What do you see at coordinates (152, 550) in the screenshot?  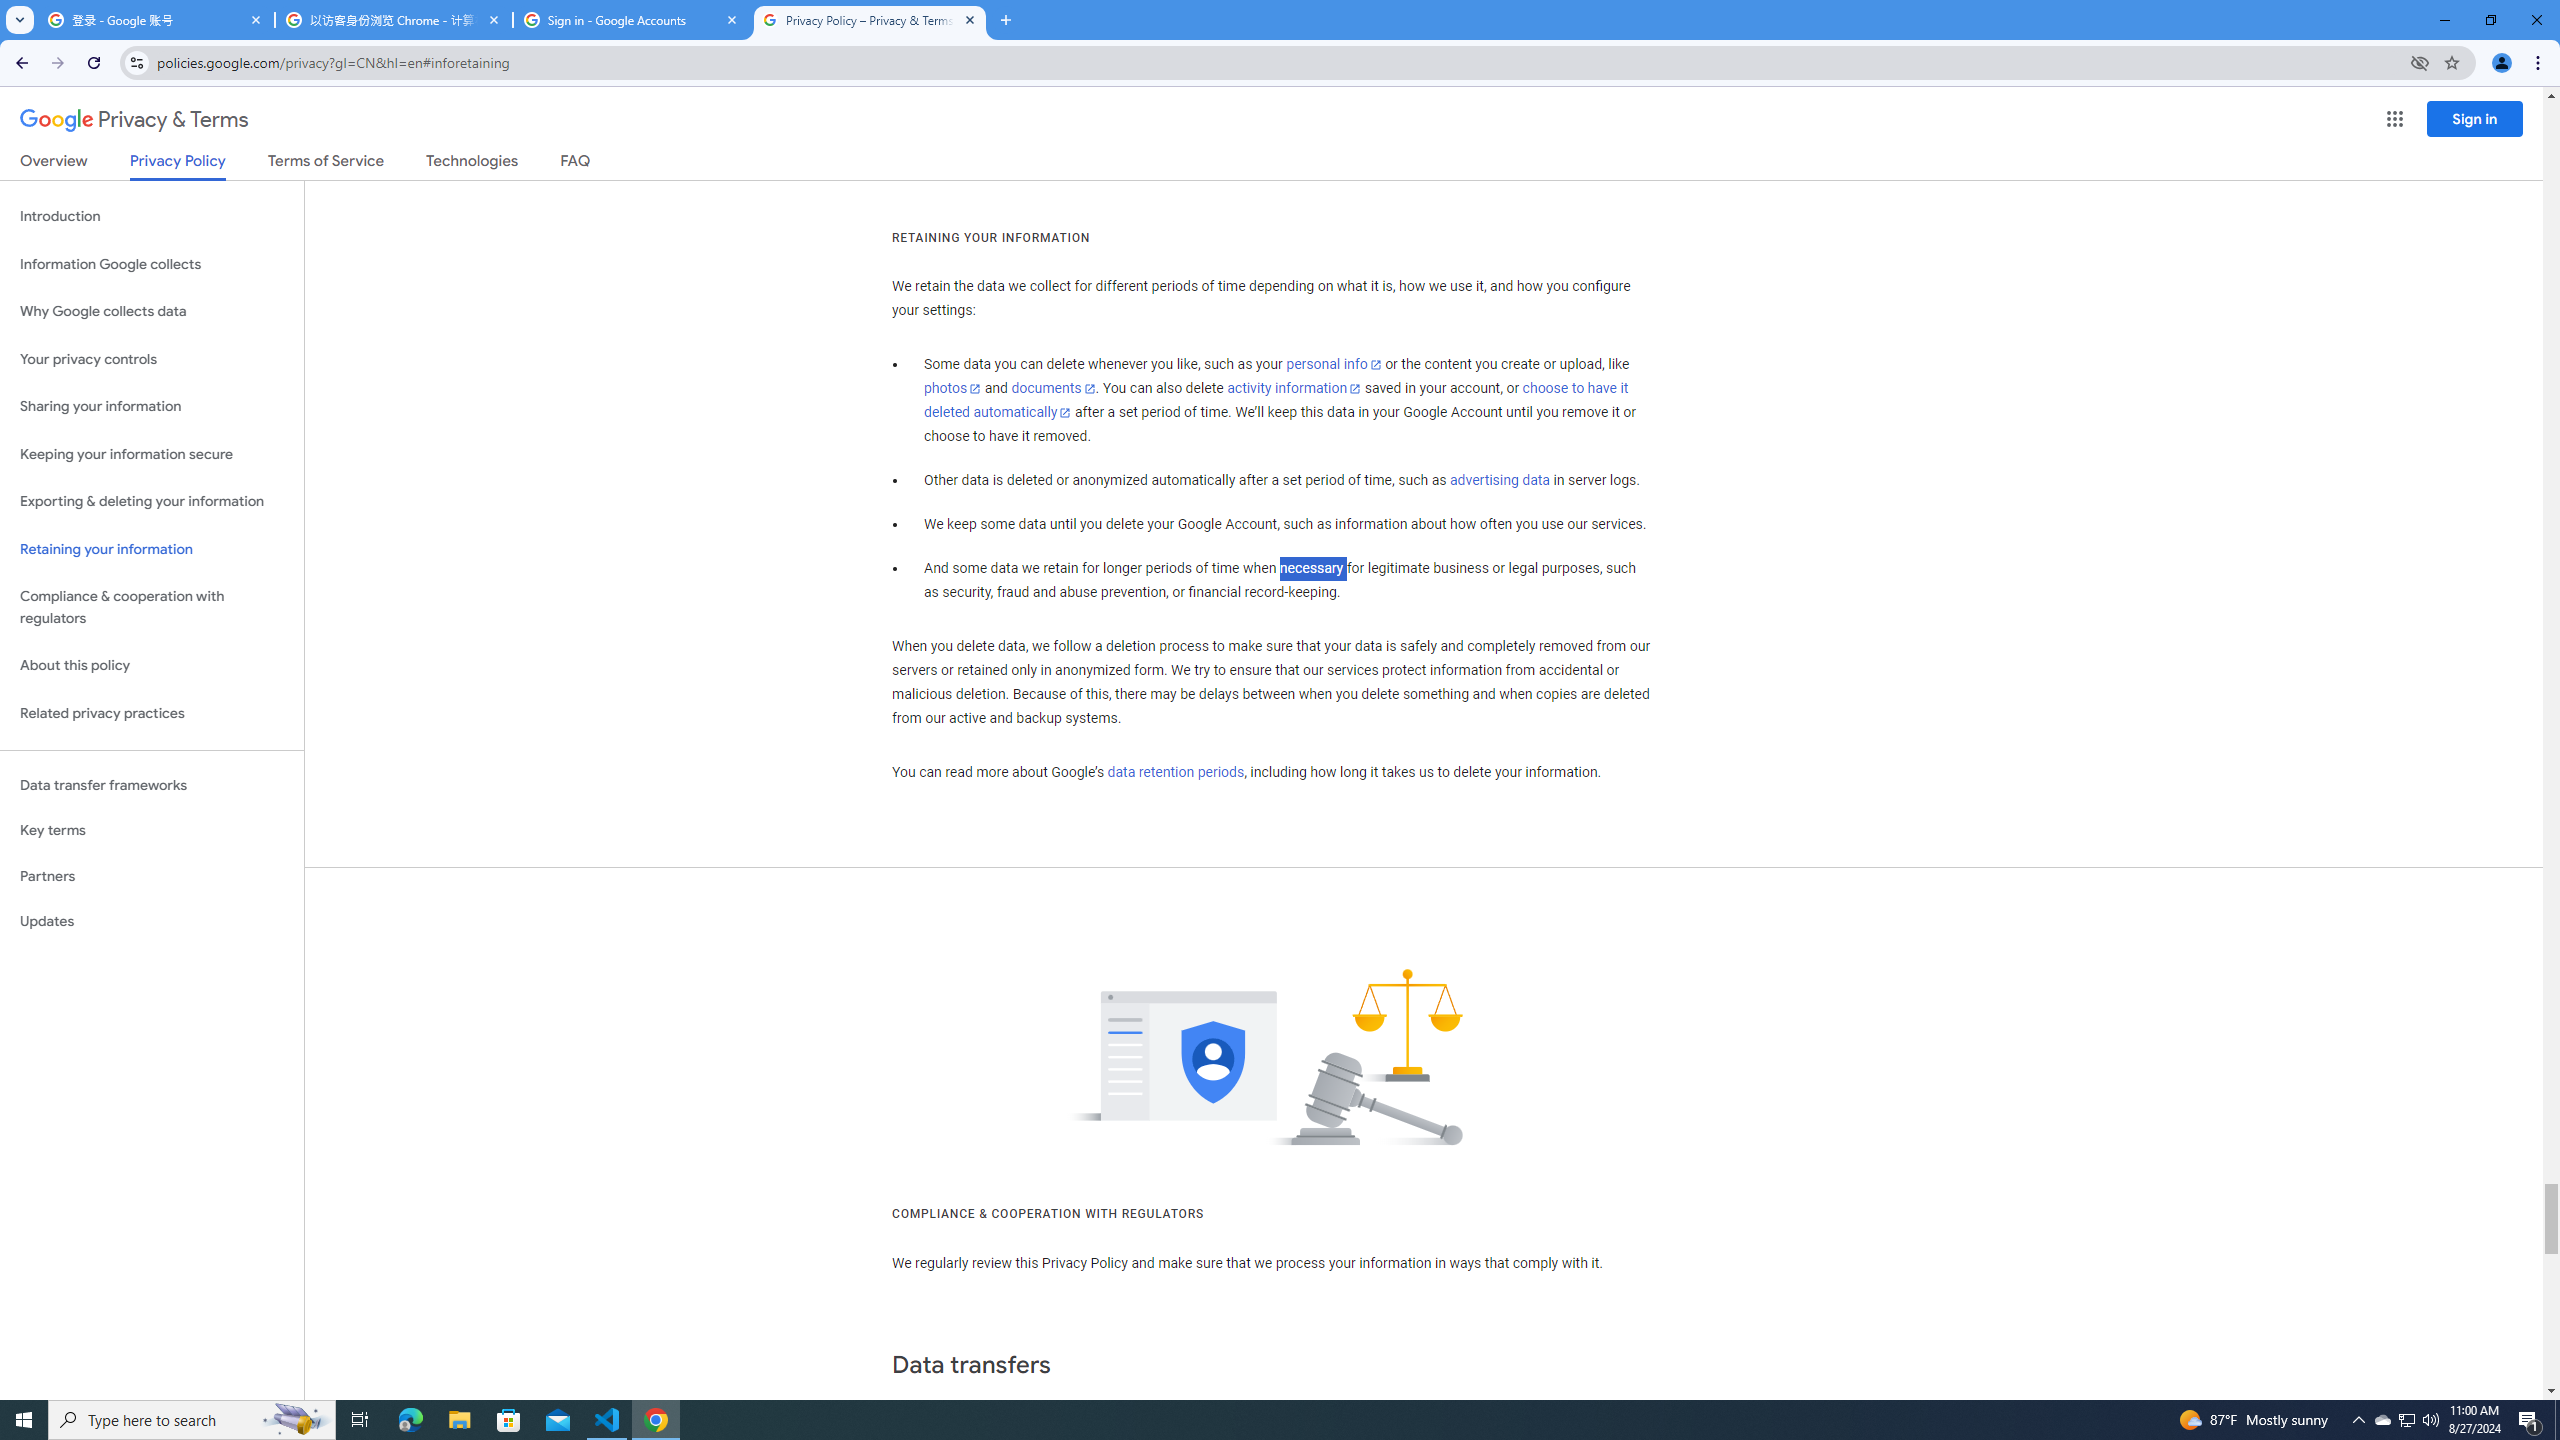 I see `Retaining your information` at bounding box center [152, 550].